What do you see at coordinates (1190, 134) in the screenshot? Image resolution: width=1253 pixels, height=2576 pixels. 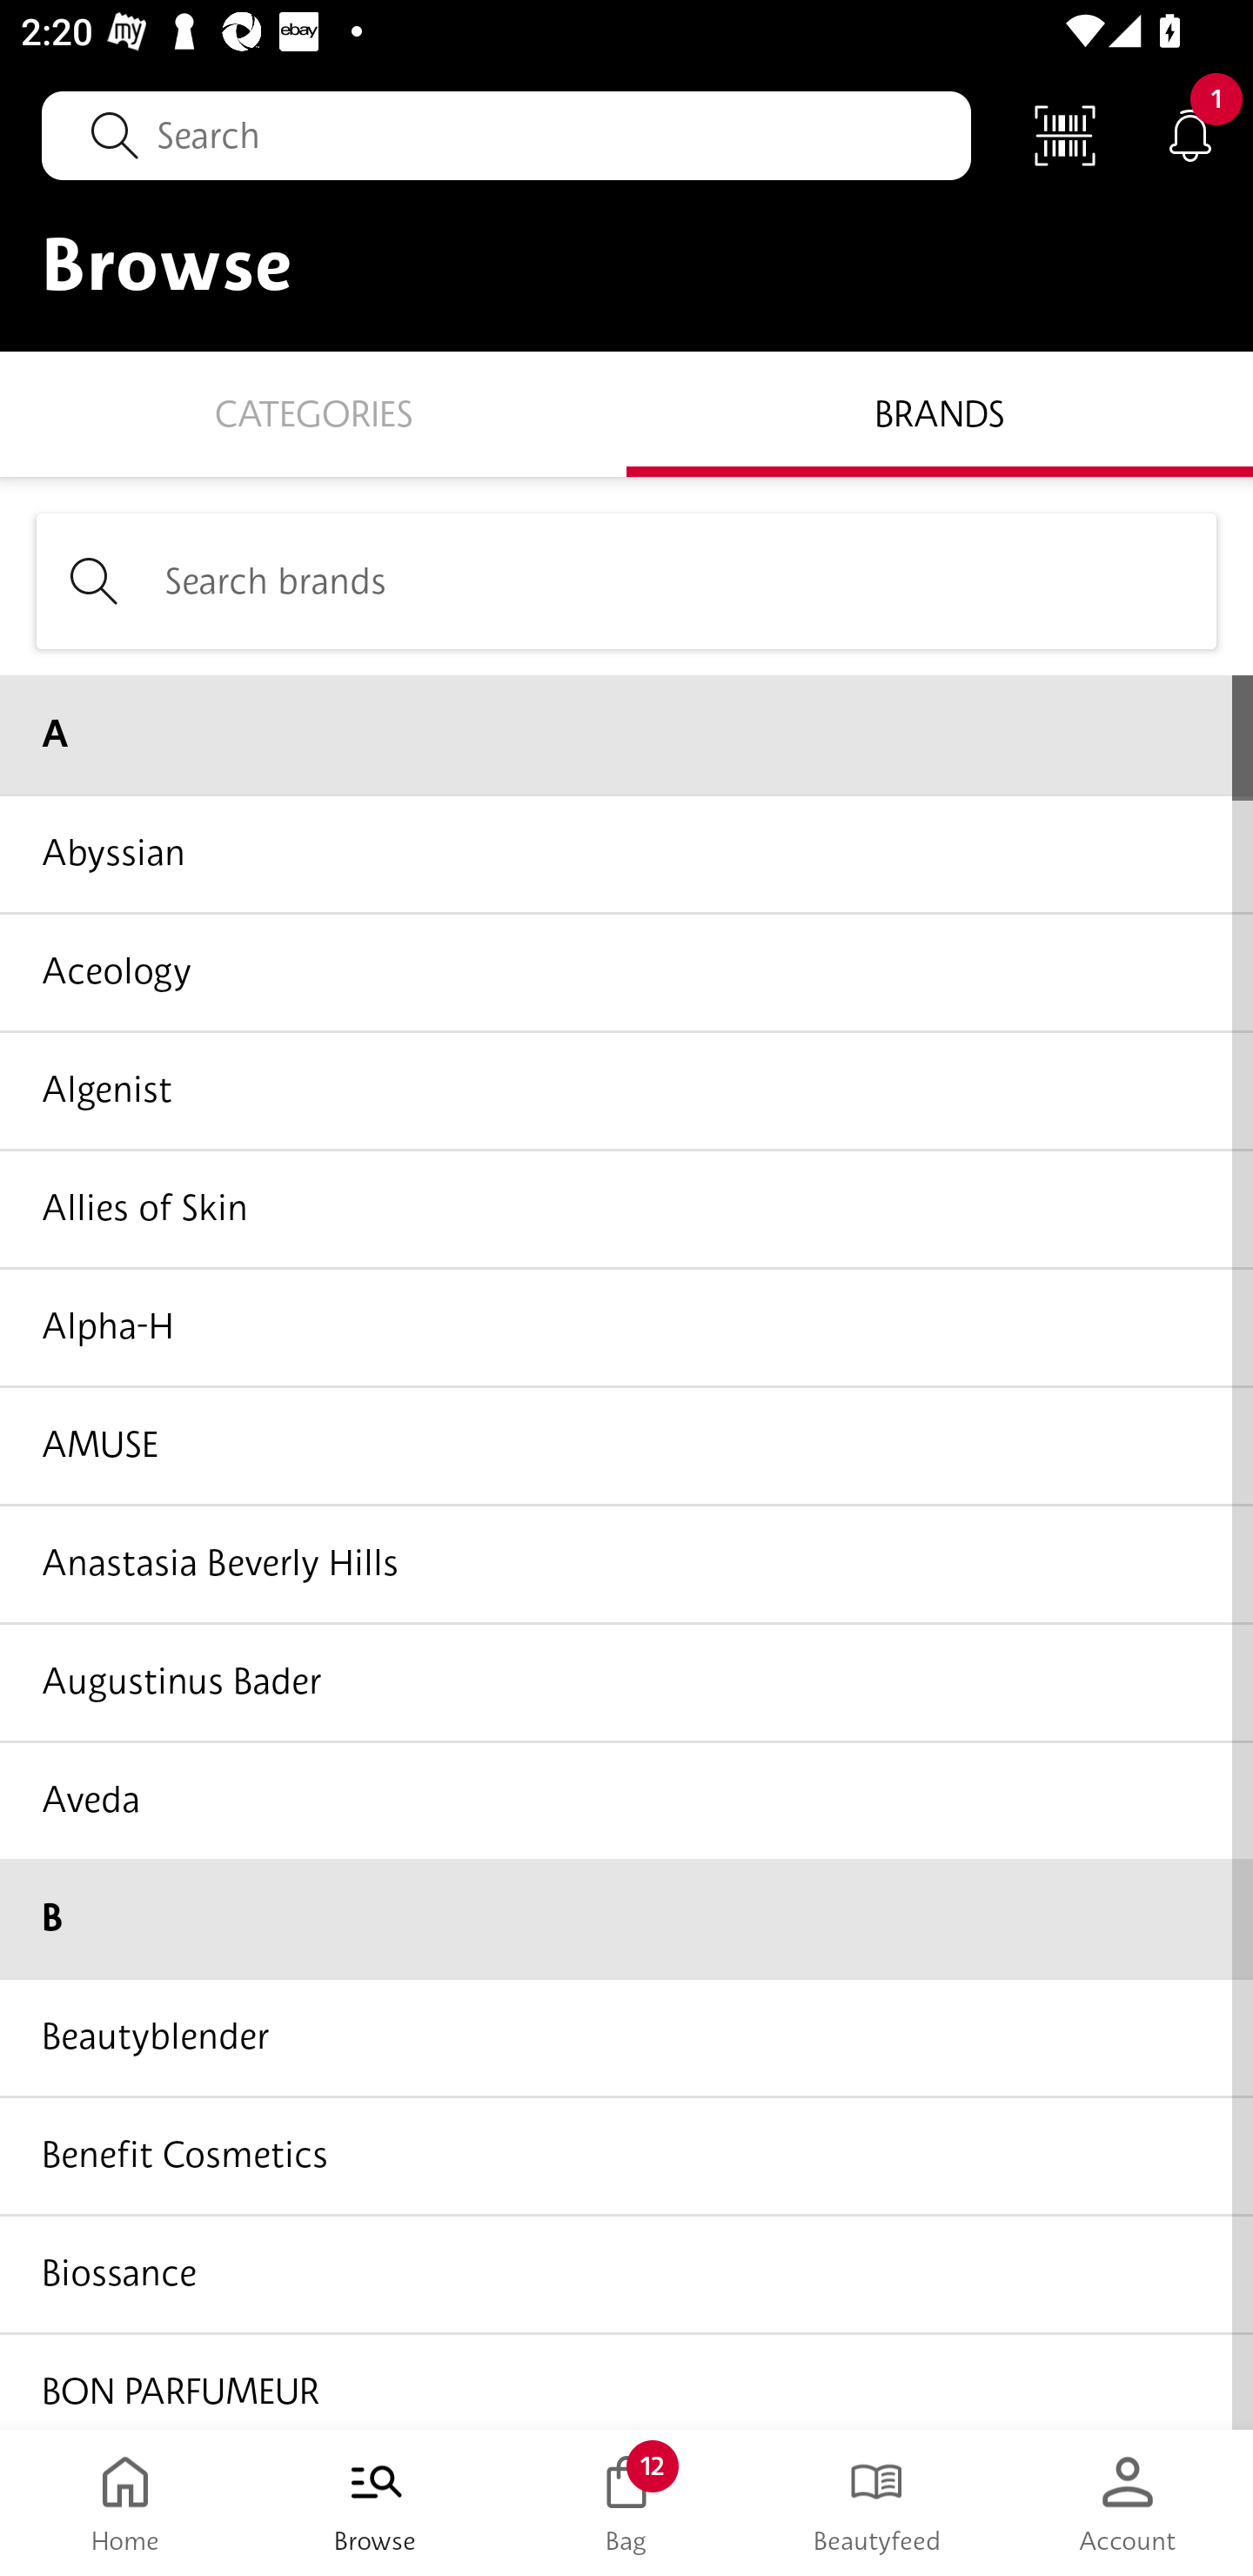 I see `Notifications` at bounding box center [1190, 134].